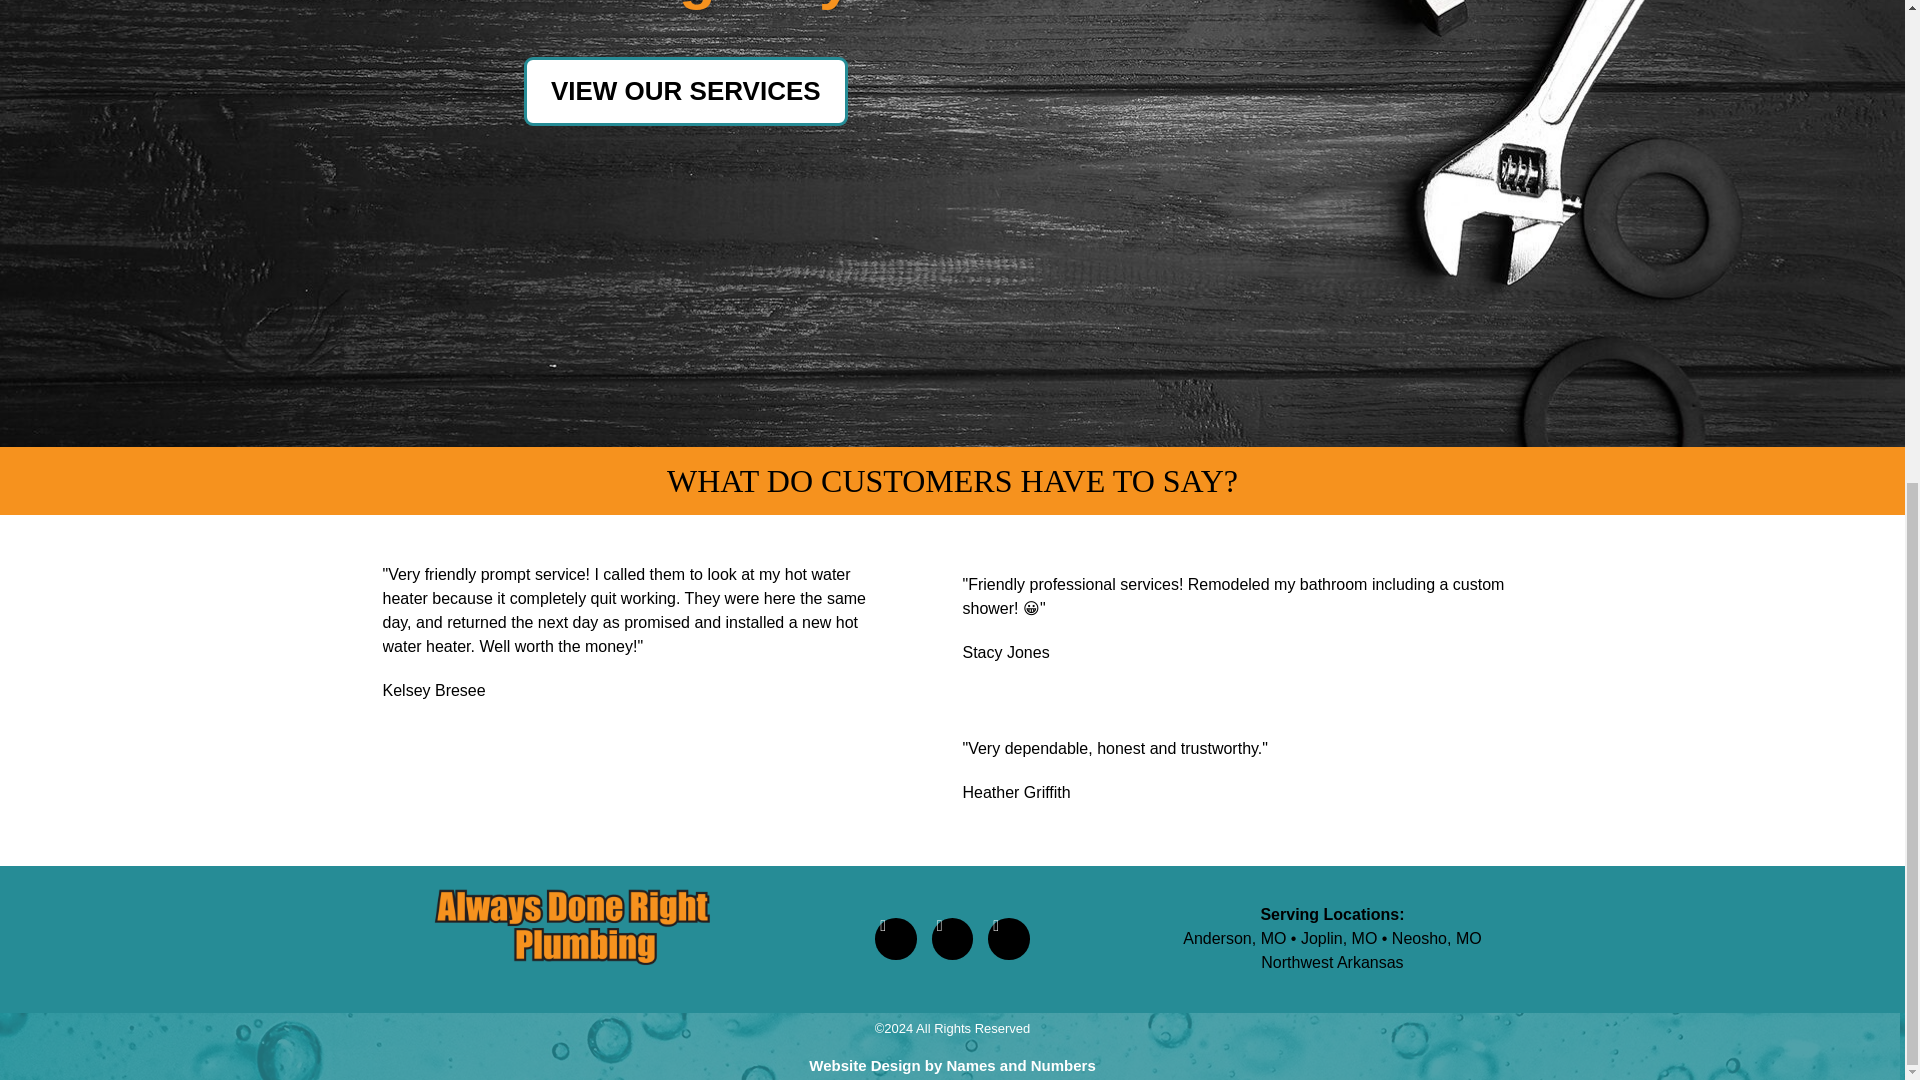  I want to click on Website Design by Names and Numbers, so click(951, 1065).